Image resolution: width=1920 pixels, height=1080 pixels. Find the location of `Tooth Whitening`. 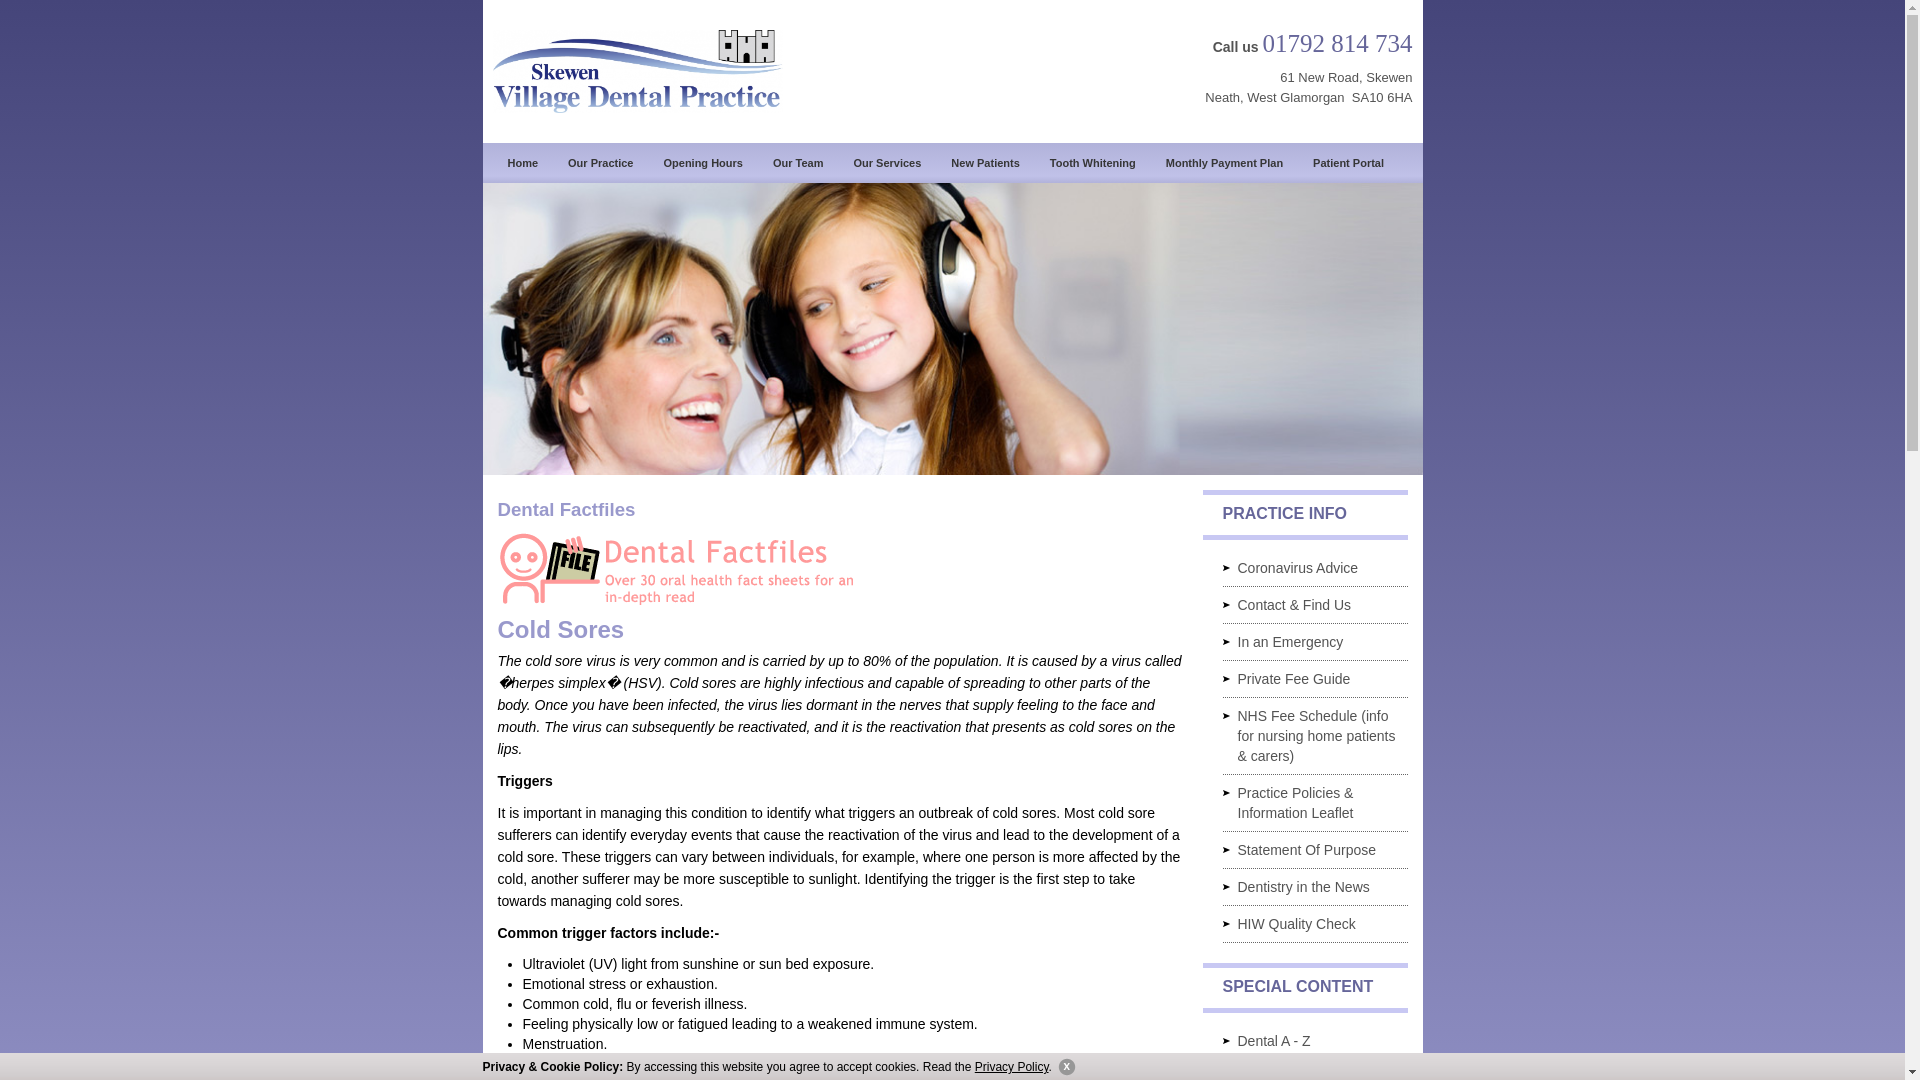

Tooth Whitening is located at coordinates (1092, 162).